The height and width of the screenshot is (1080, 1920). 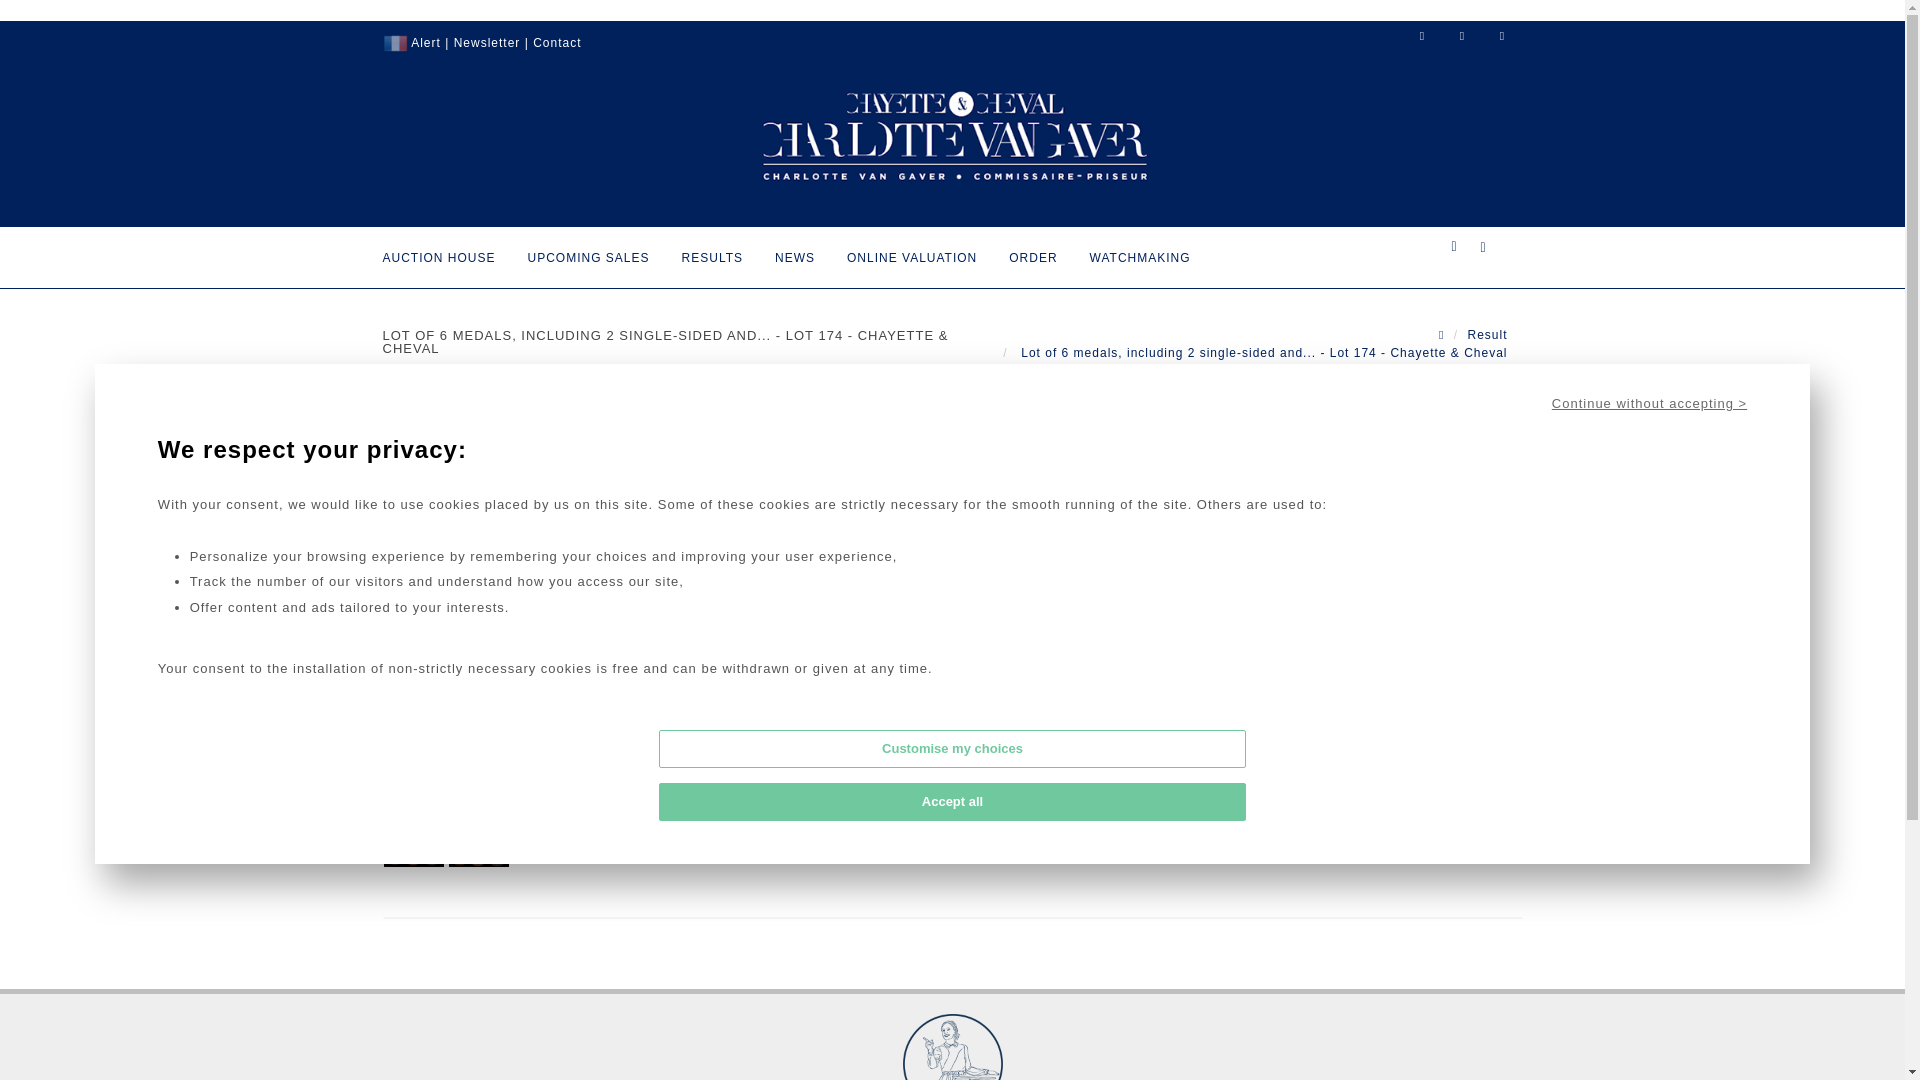 I want to click on UPCOMING SALES, so click(x=588, y=252).